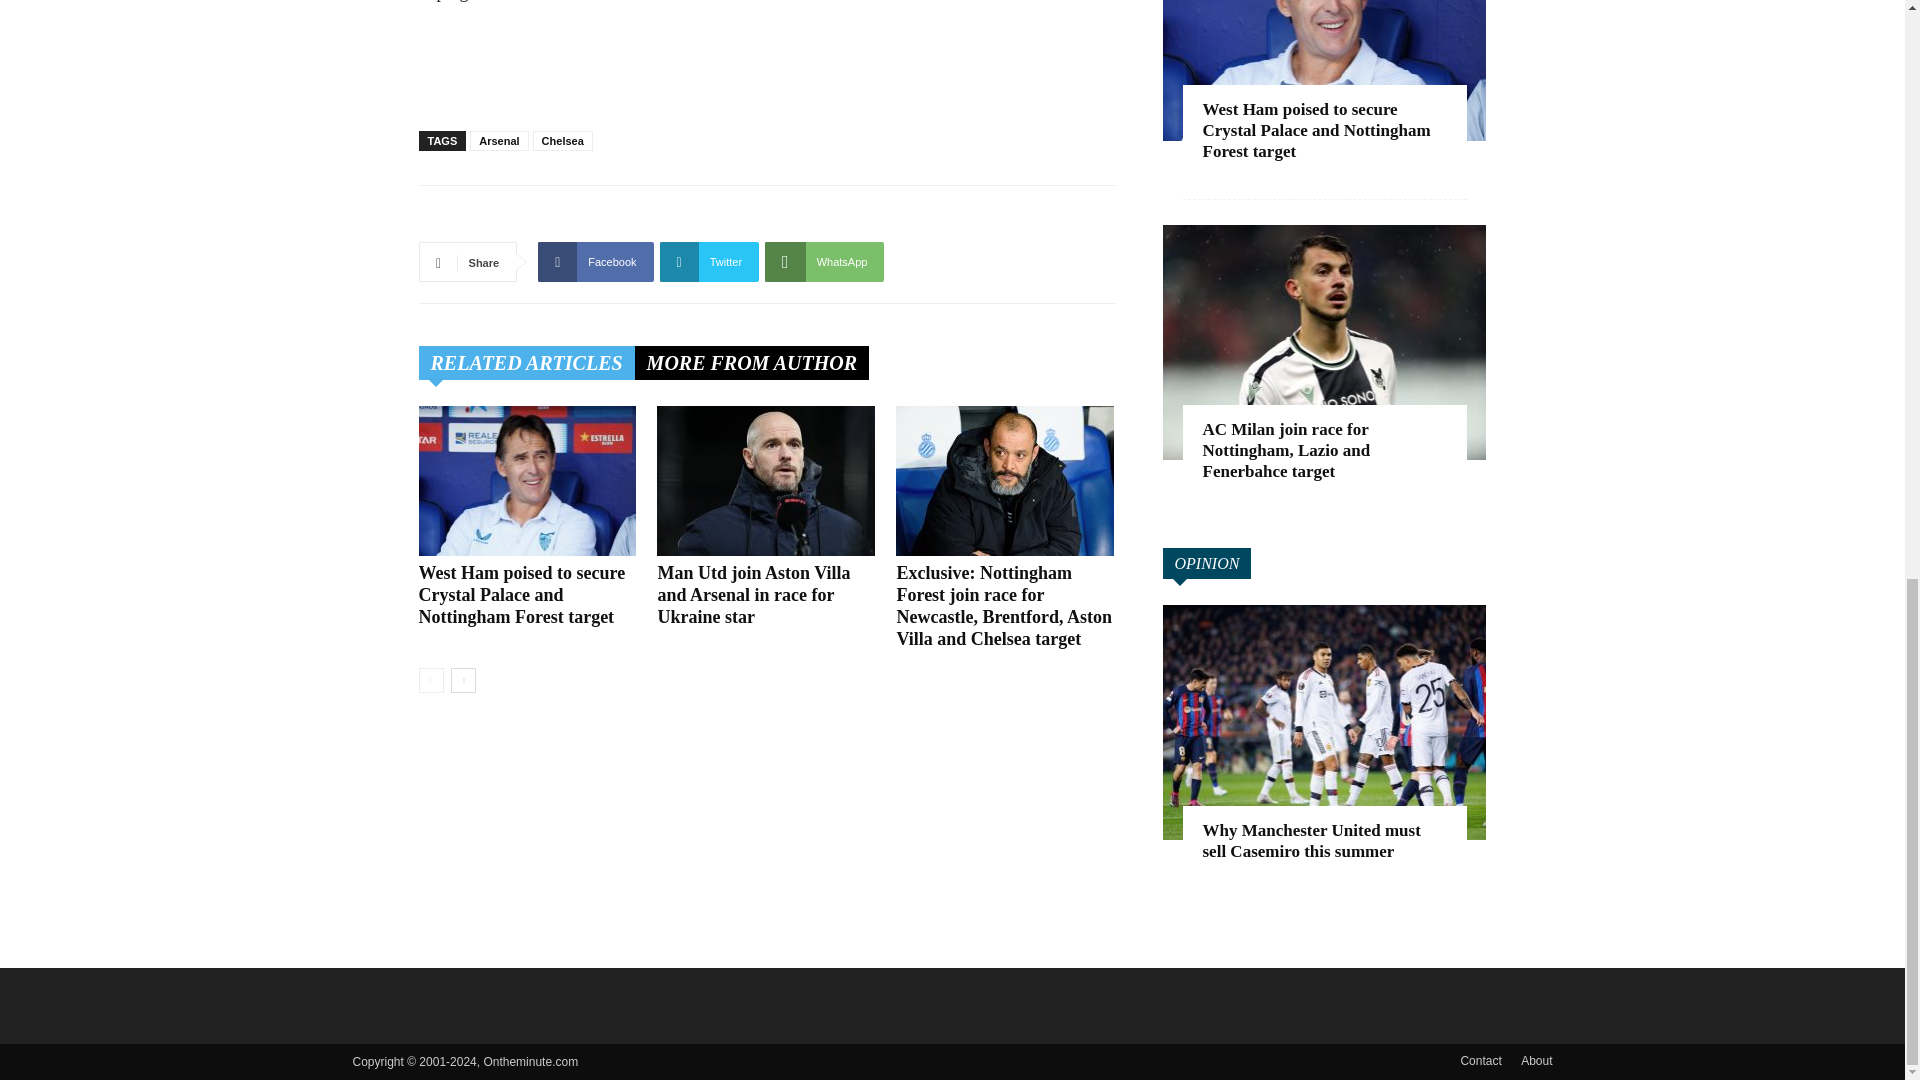  Describe the element at coordinates (568, 217) in the screenshot. I see `bottomFacebookLike` at that location.